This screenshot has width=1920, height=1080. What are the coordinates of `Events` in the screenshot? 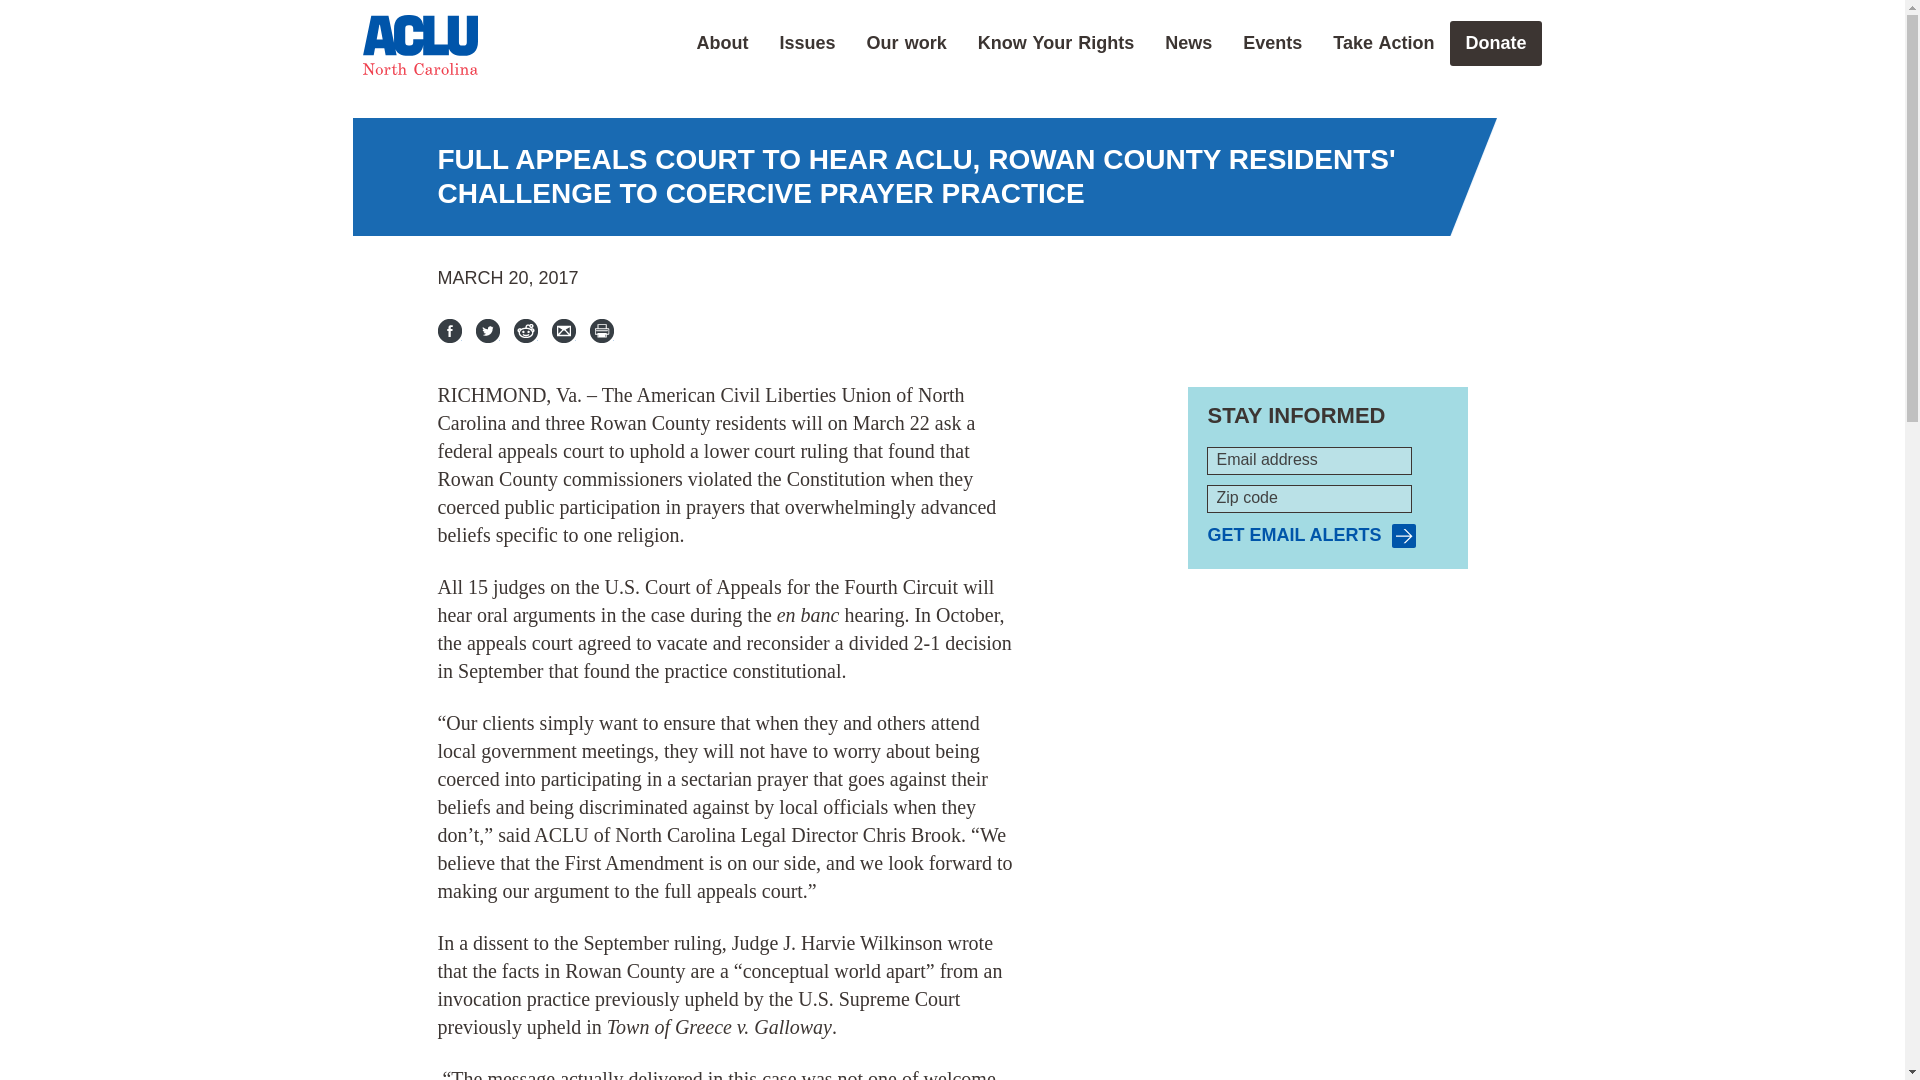 It's located at (1272, 42).